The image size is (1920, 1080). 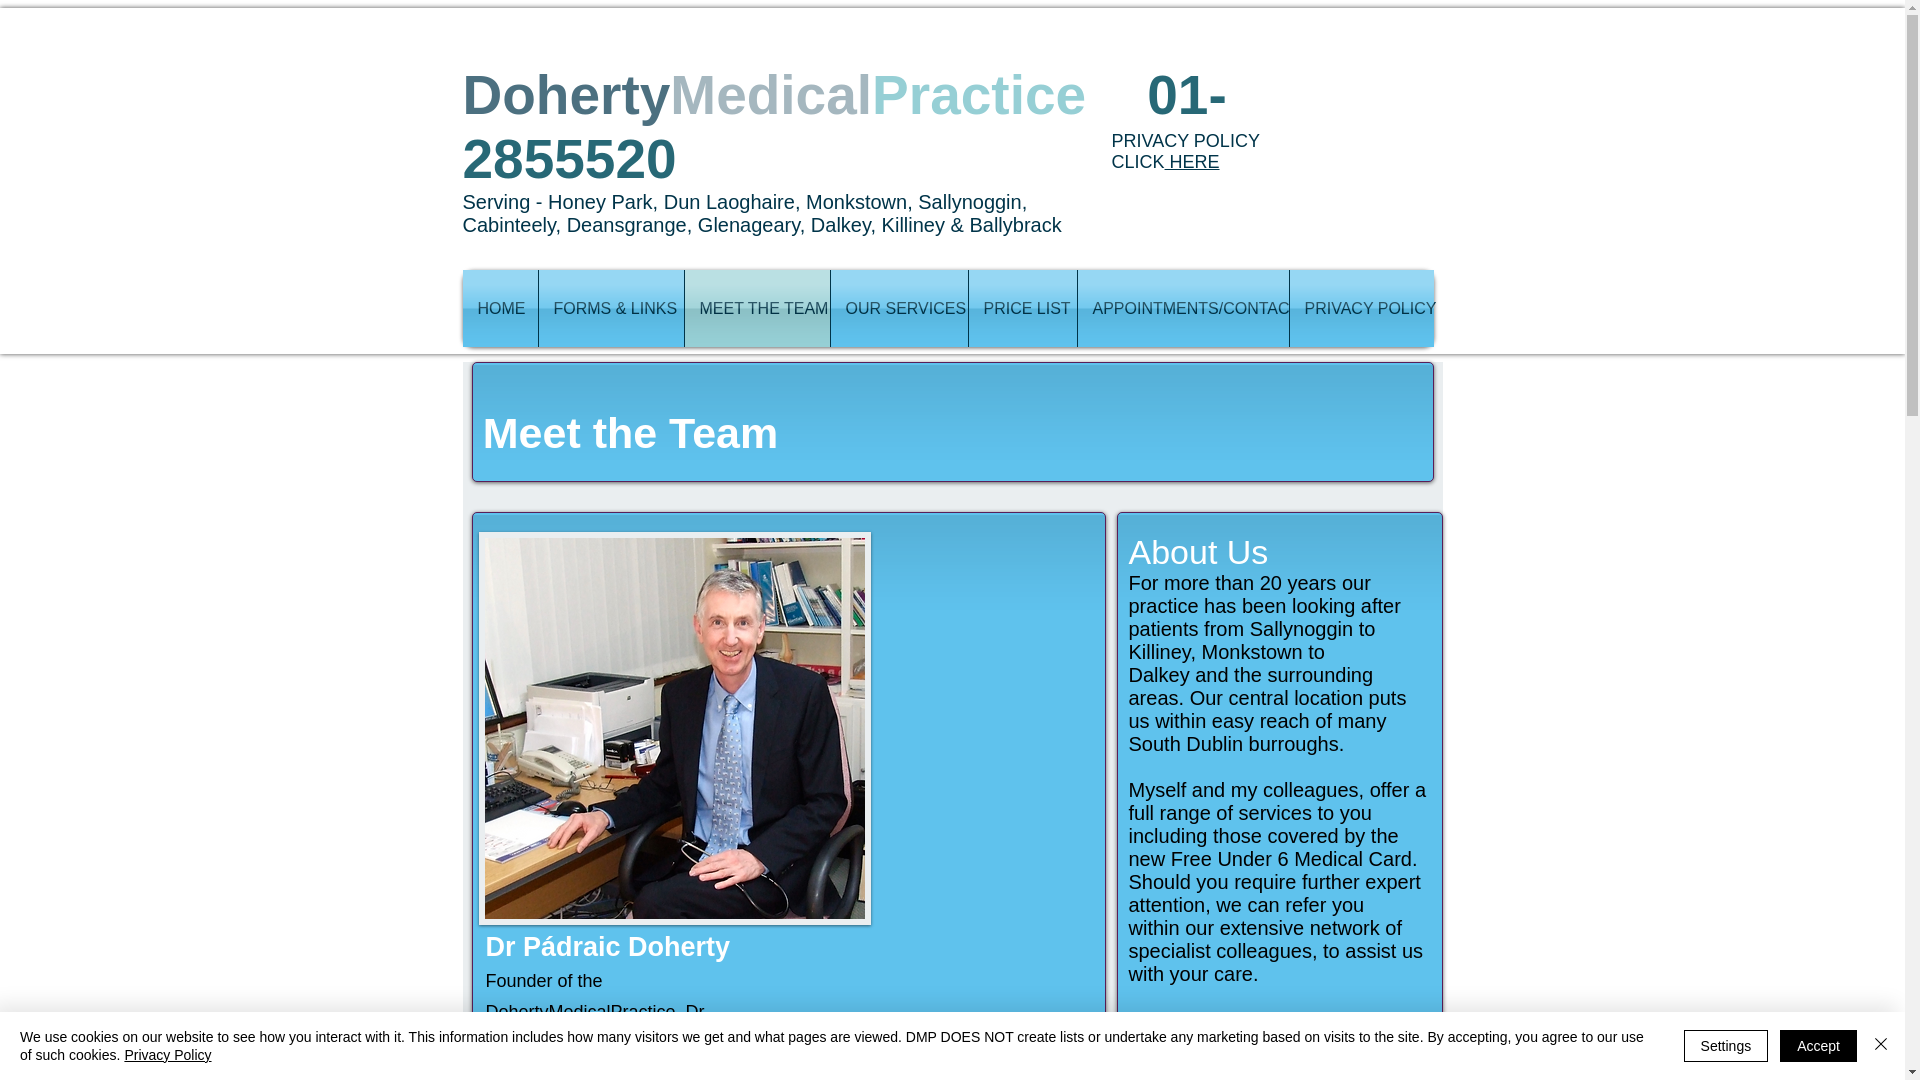 What do you see at coordinates (1362, 308) in the screenshot?
I see `PRIVACY POLICY` at bounding box center [1362, 308].